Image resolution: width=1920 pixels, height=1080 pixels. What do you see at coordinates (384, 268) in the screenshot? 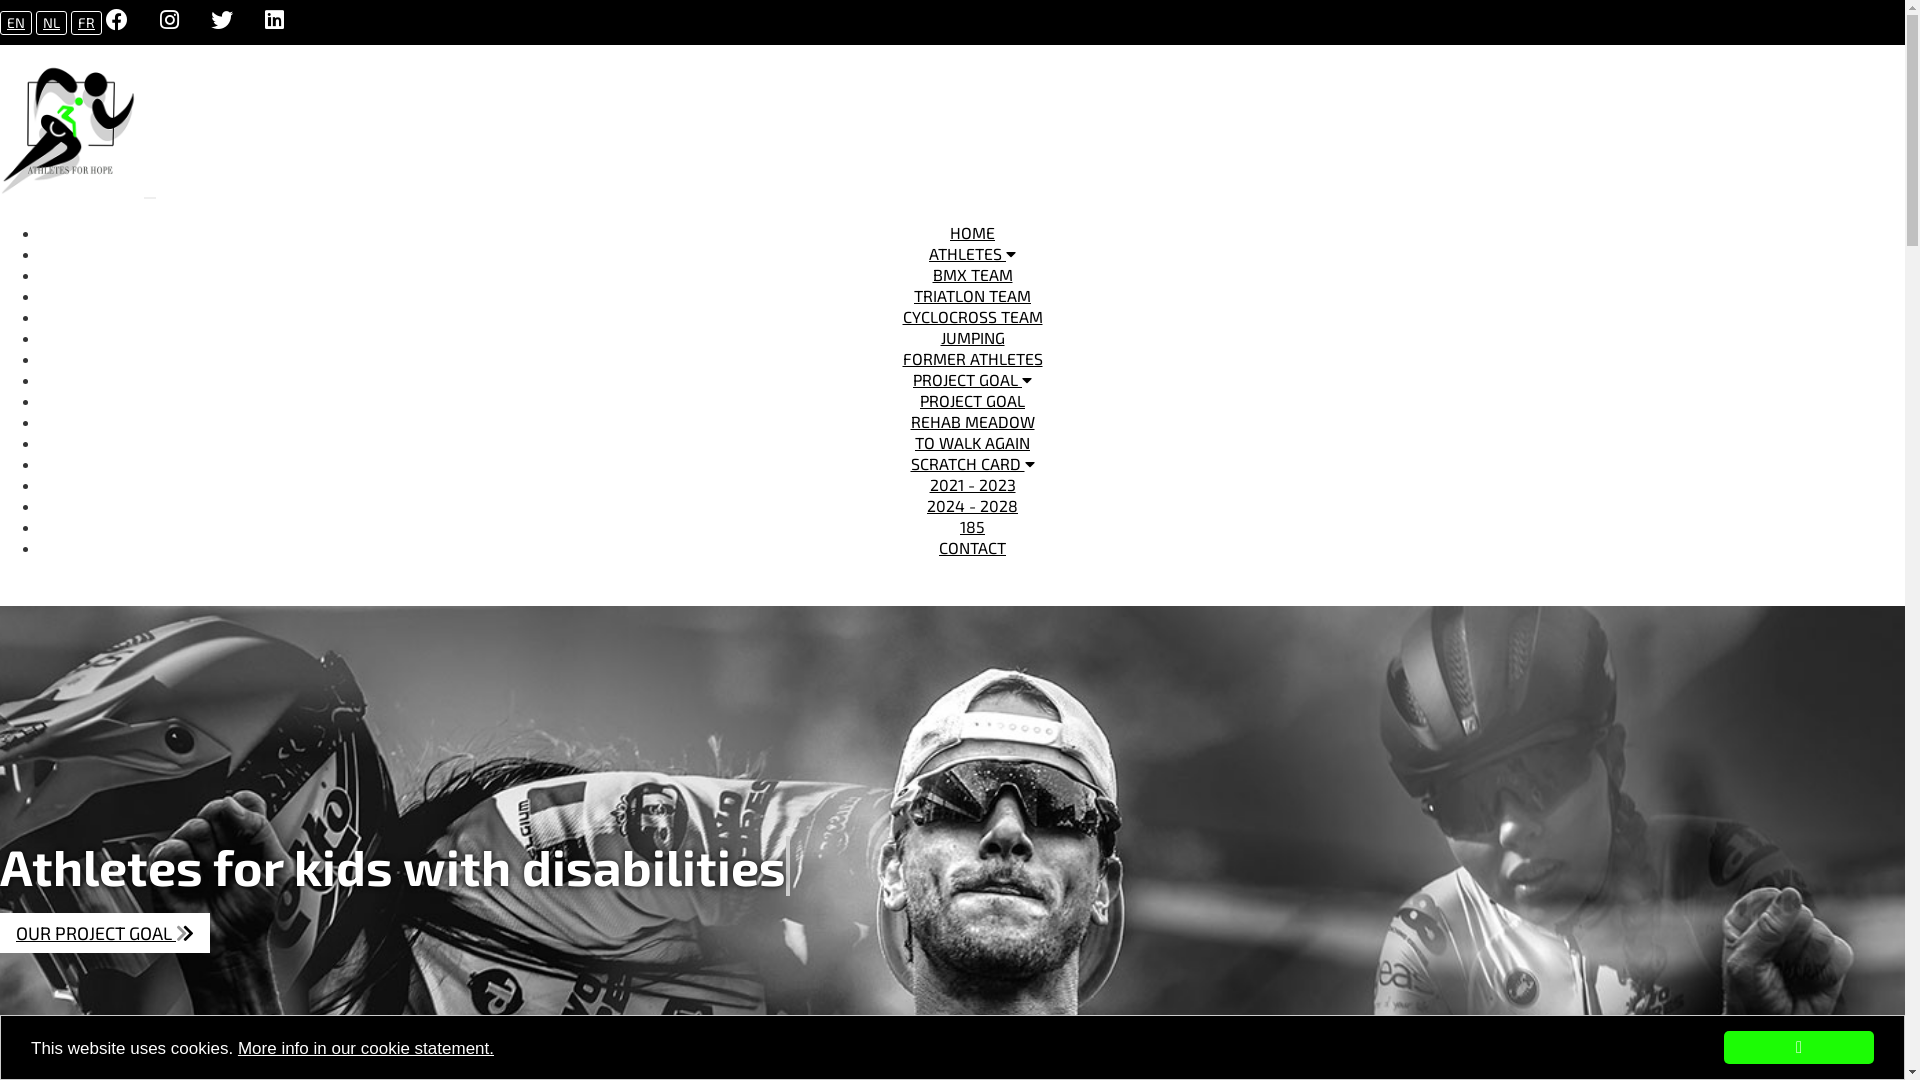
I see `CYCLOCROSS TEAM` at bounding box center [384, 268].